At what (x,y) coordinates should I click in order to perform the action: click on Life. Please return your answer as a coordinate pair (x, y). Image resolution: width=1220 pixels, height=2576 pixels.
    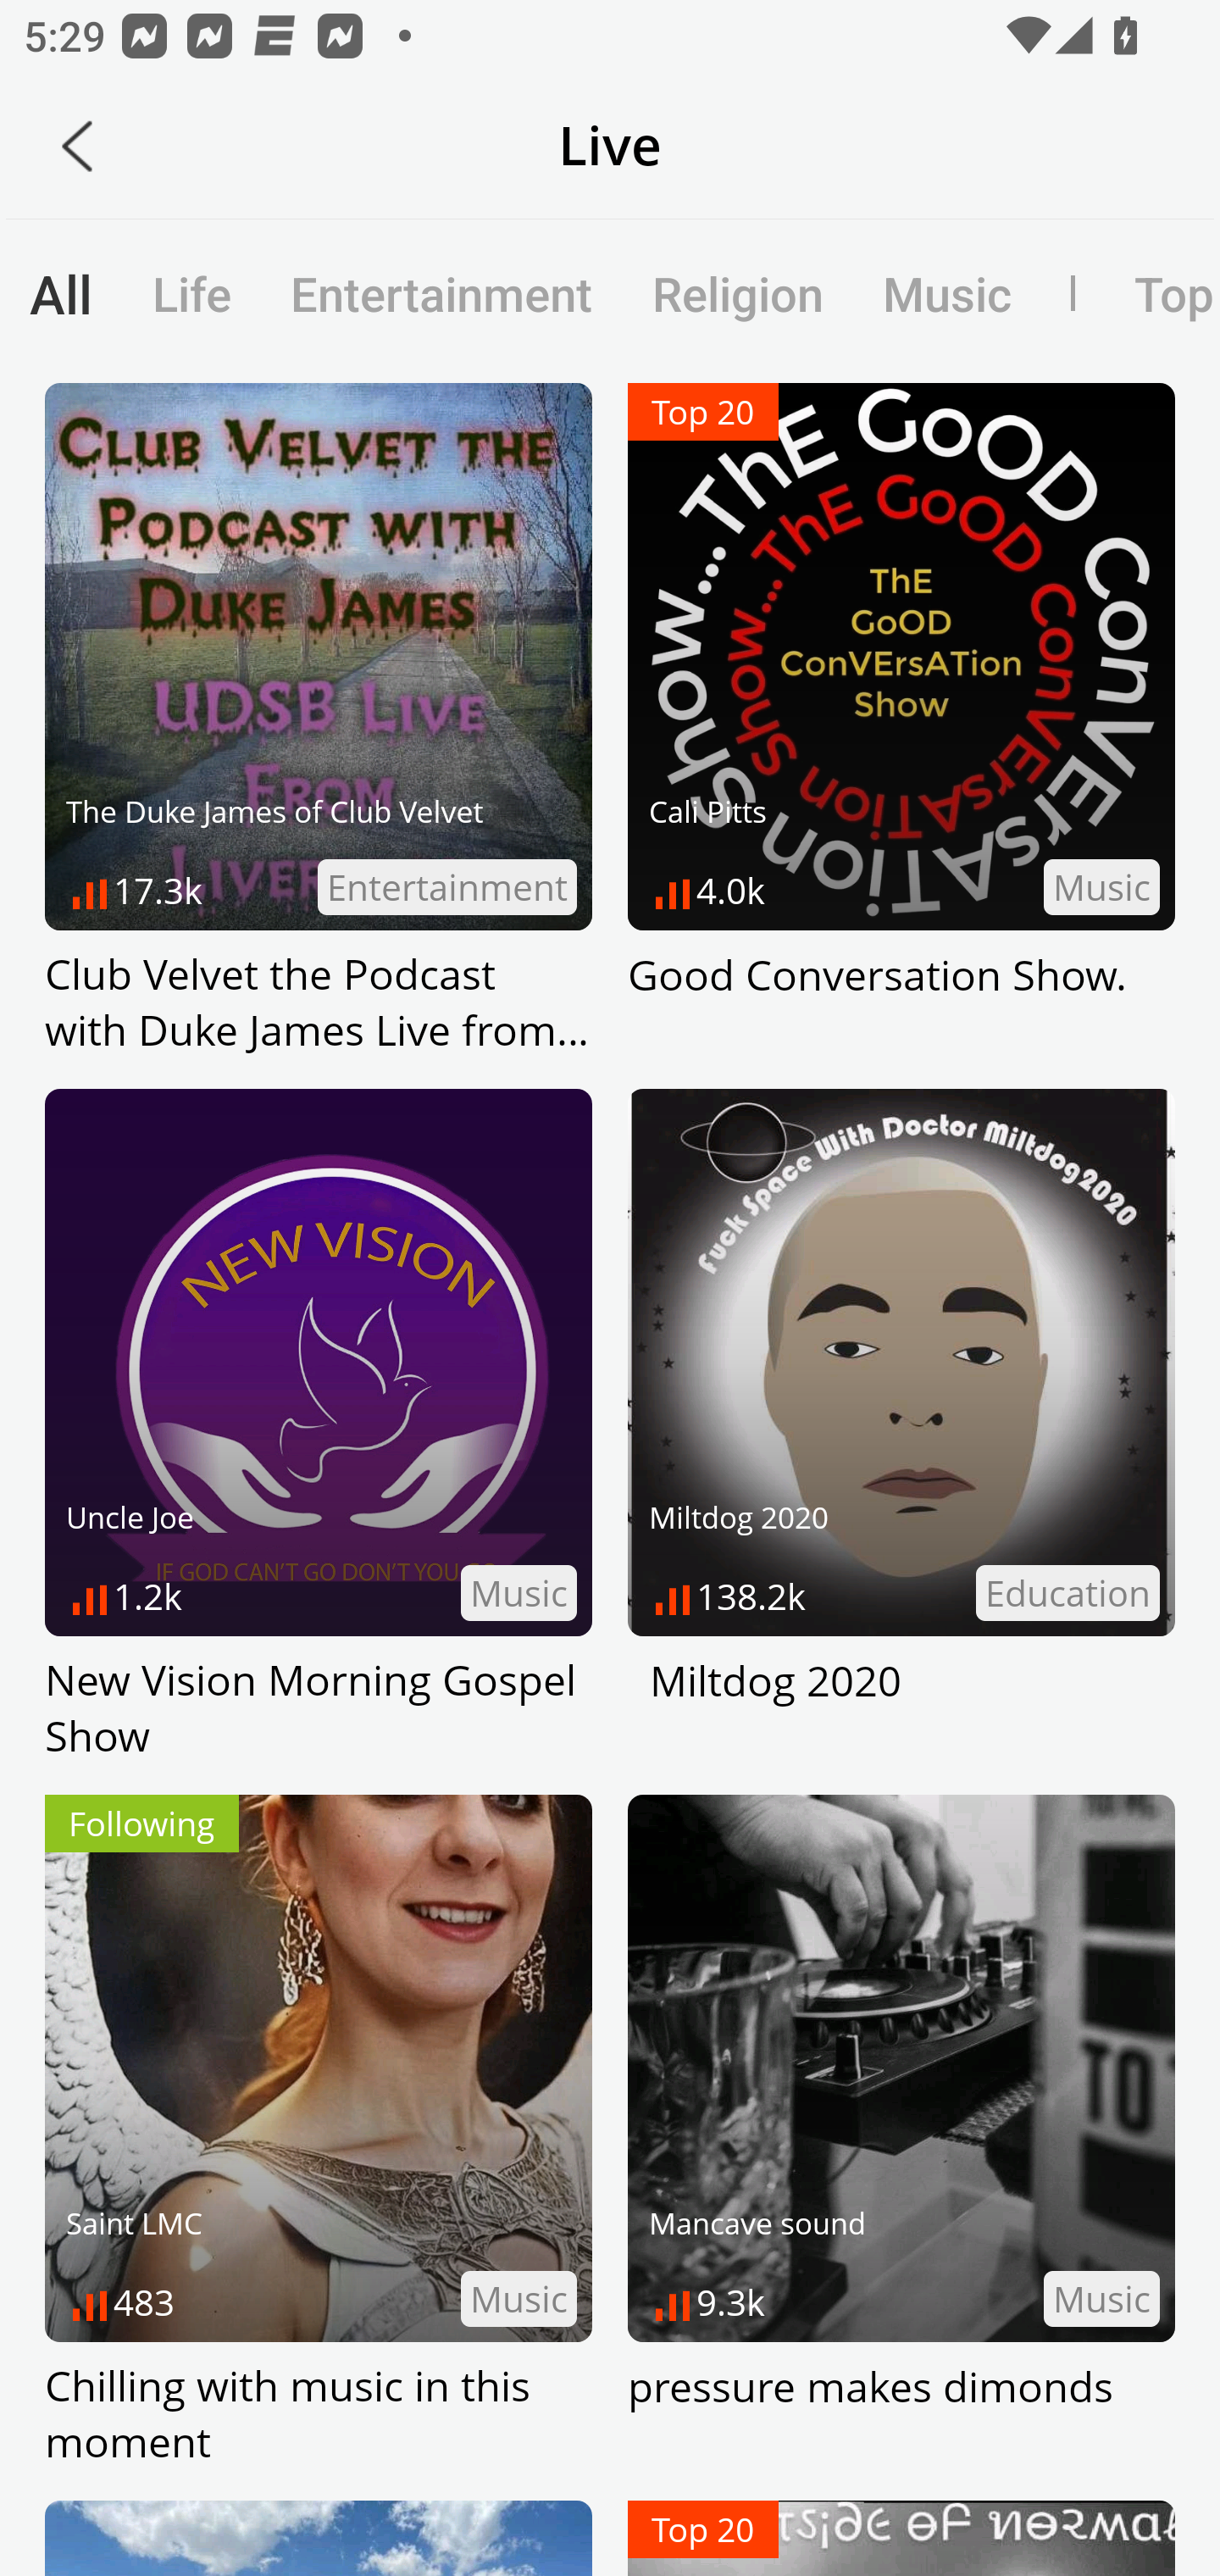
    Looking at the image, I should click on (191, 293).